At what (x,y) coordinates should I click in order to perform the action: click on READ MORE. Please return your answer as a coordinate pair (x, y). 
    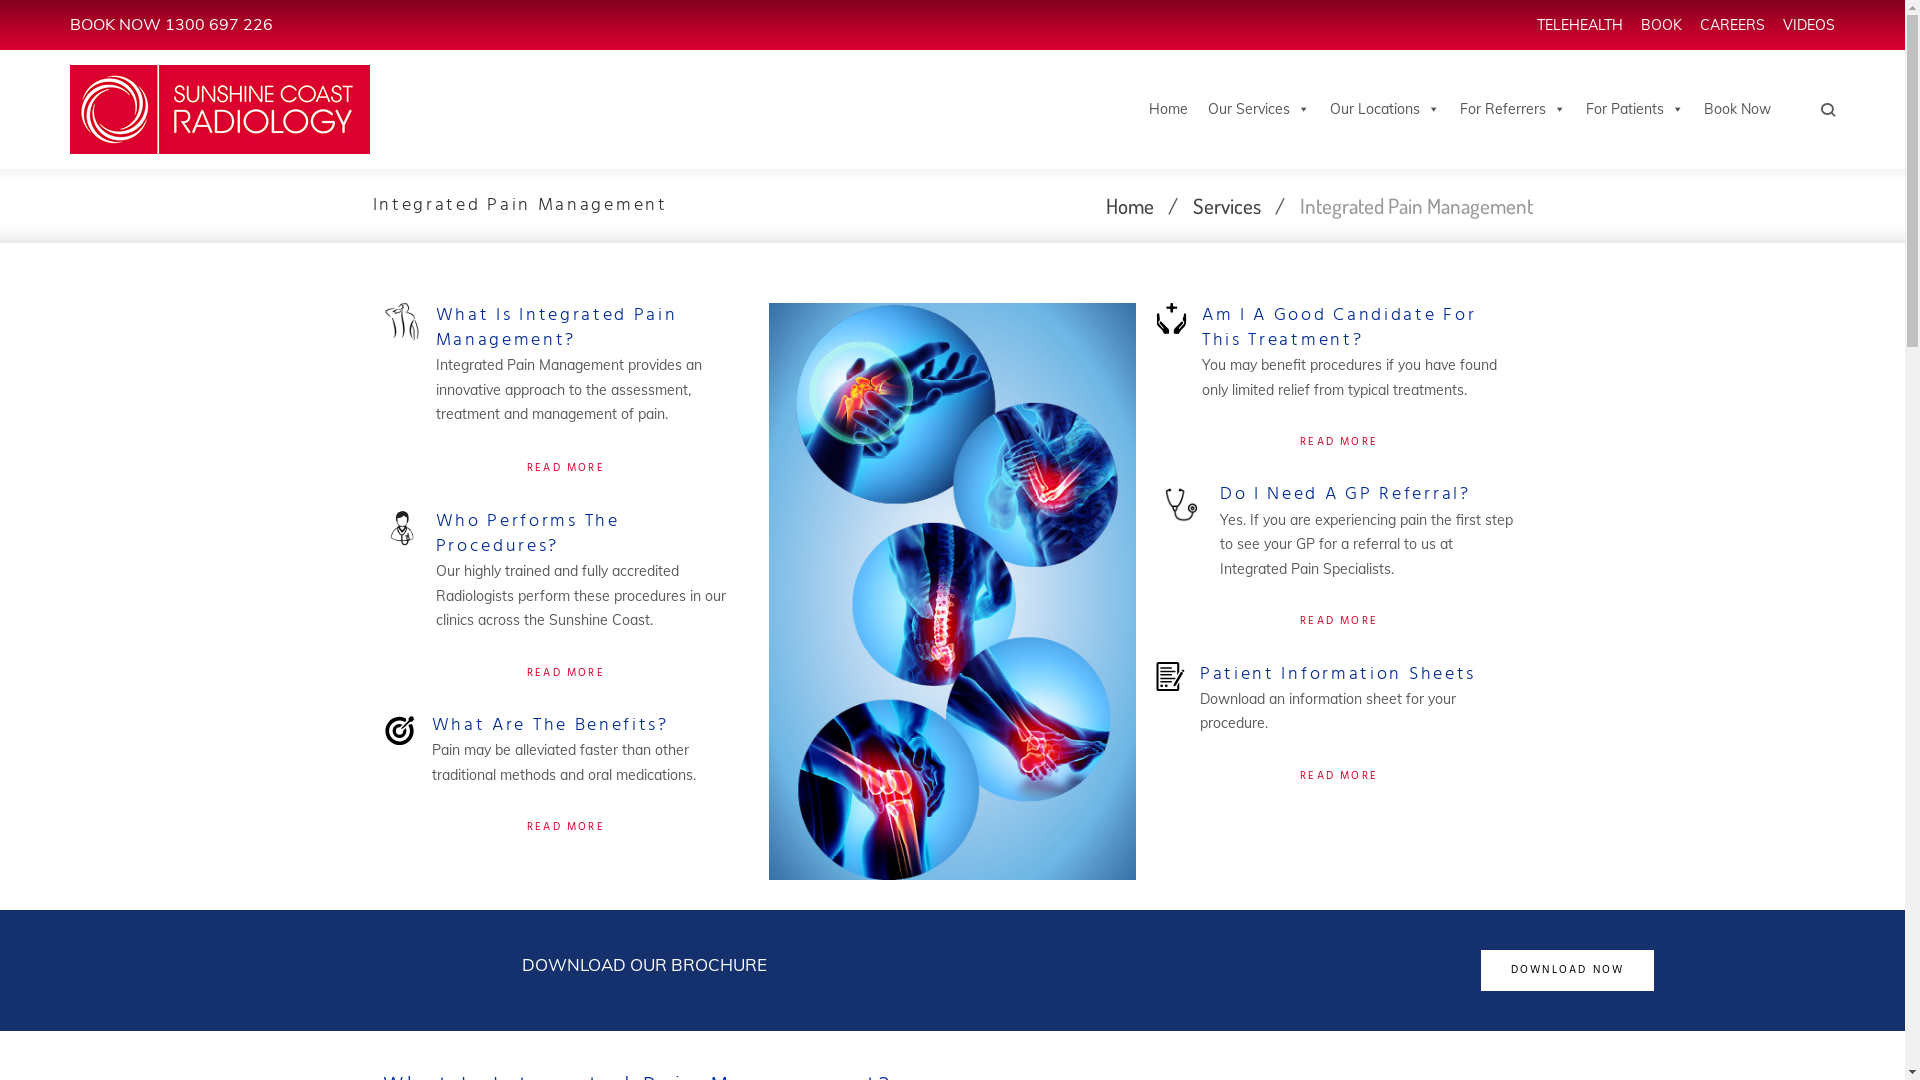
    Looking at the image, I should click on (1339, 442).